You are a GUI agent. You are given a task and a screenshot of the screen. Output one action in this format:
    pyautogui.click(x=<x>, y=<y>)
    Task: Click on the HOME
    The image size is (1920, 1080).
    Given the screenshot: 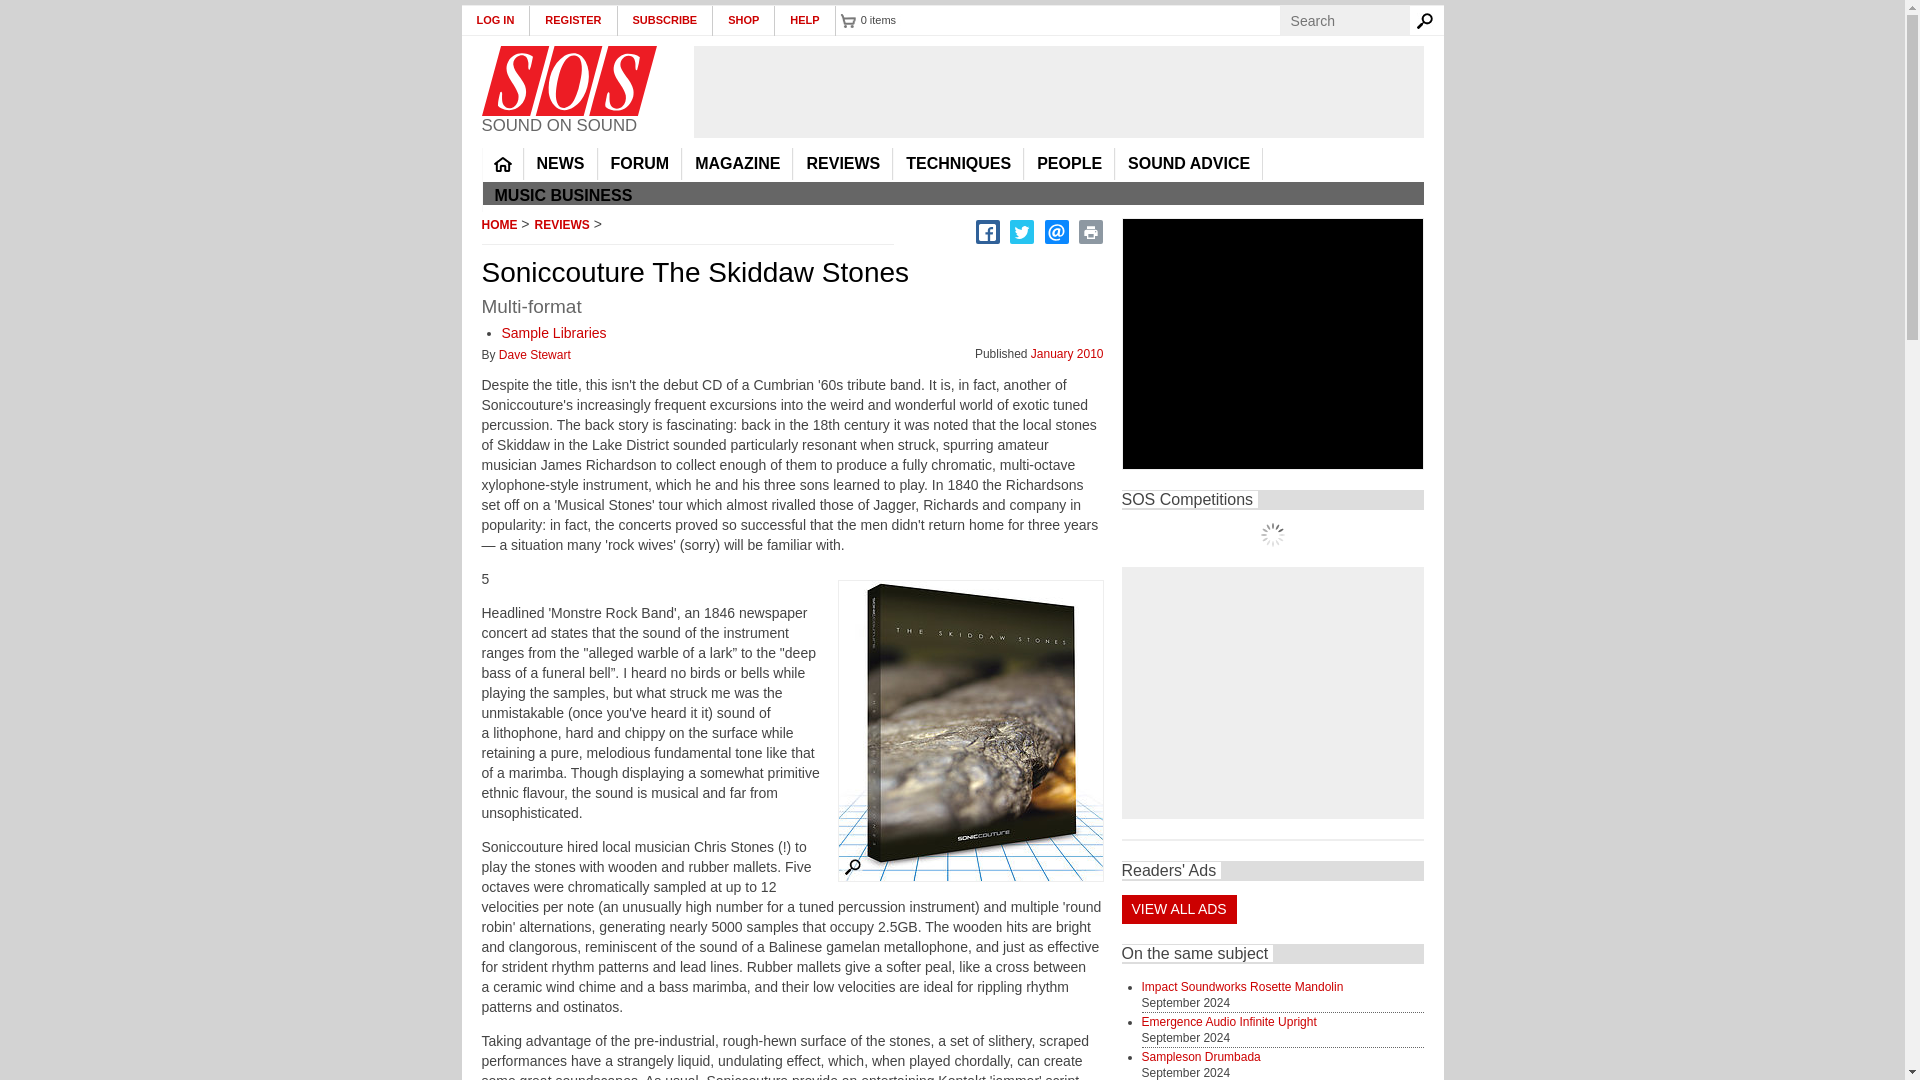 What is the action you would take?
    pyautogui.click(x=502, y=164)
    